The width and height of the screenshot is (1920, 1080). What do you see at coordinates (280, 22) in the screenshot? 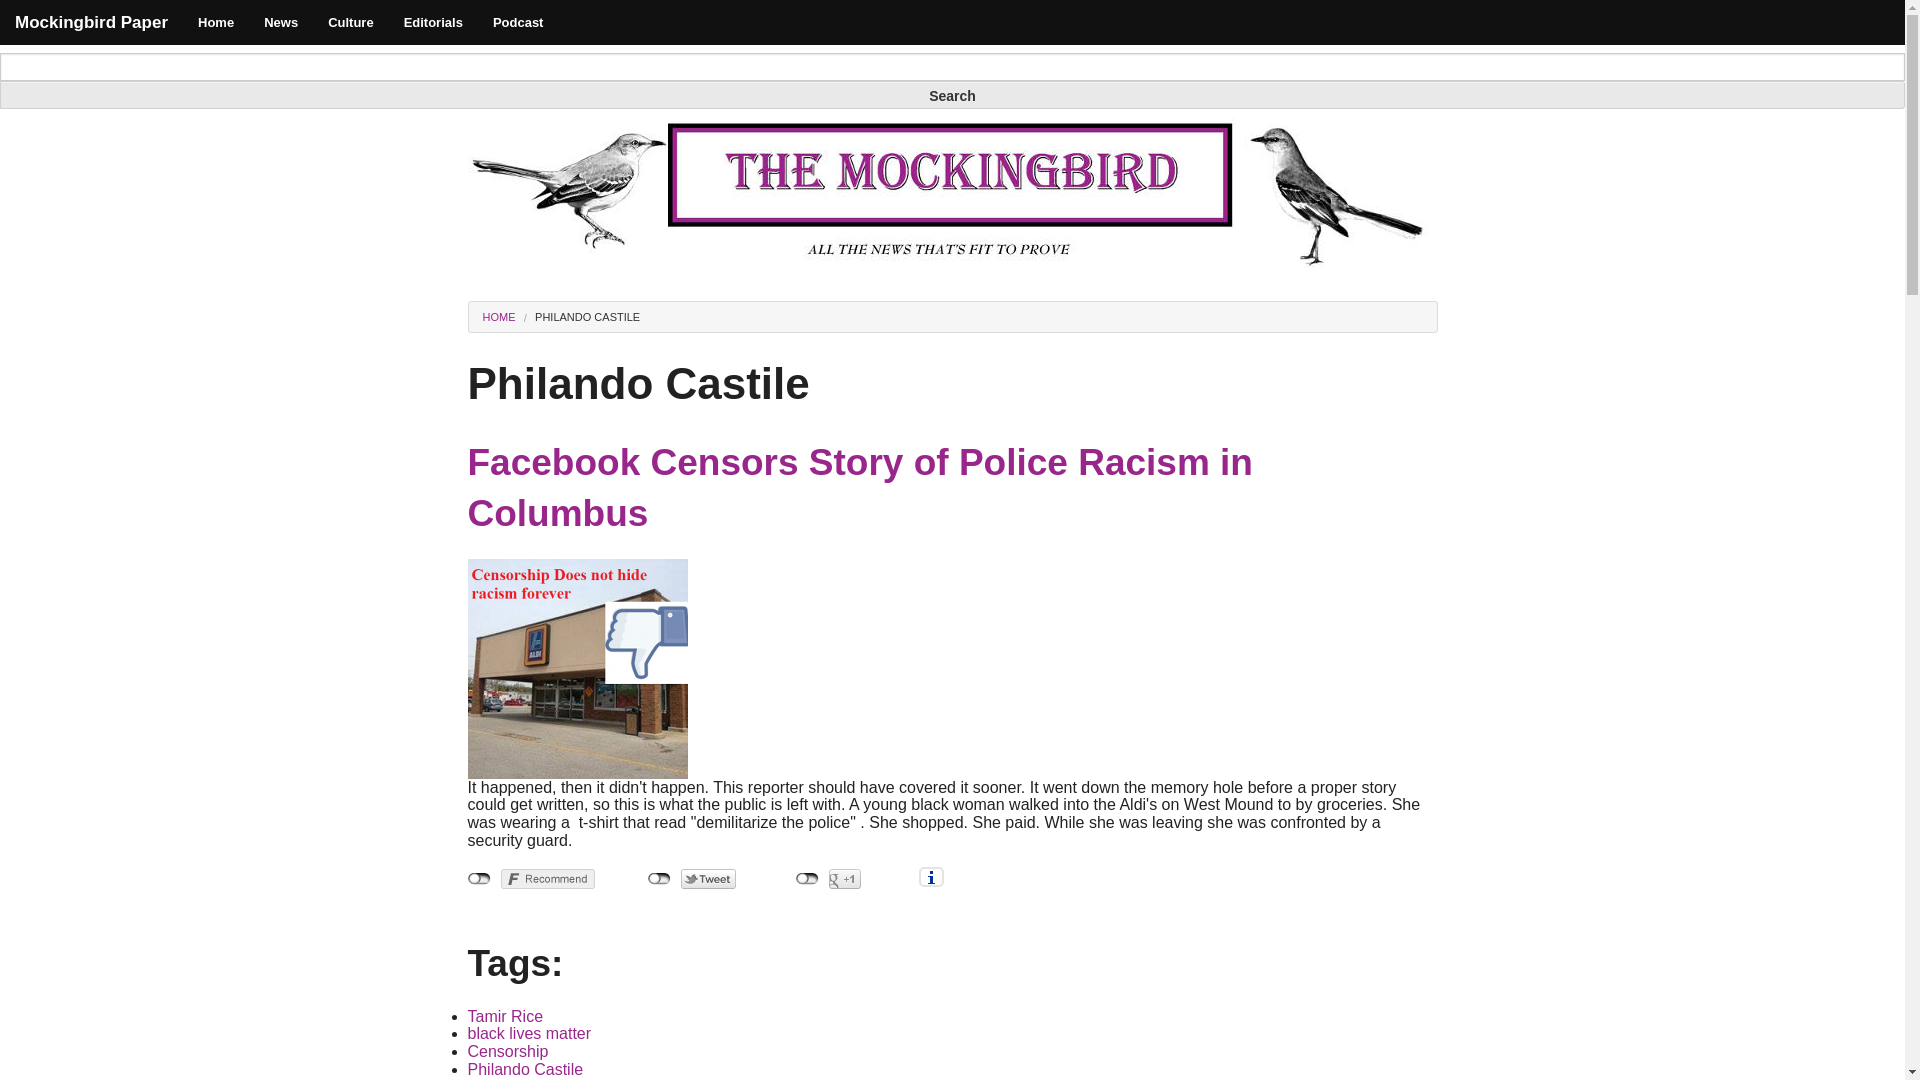
I see `News` at bounding box center [280, 22].